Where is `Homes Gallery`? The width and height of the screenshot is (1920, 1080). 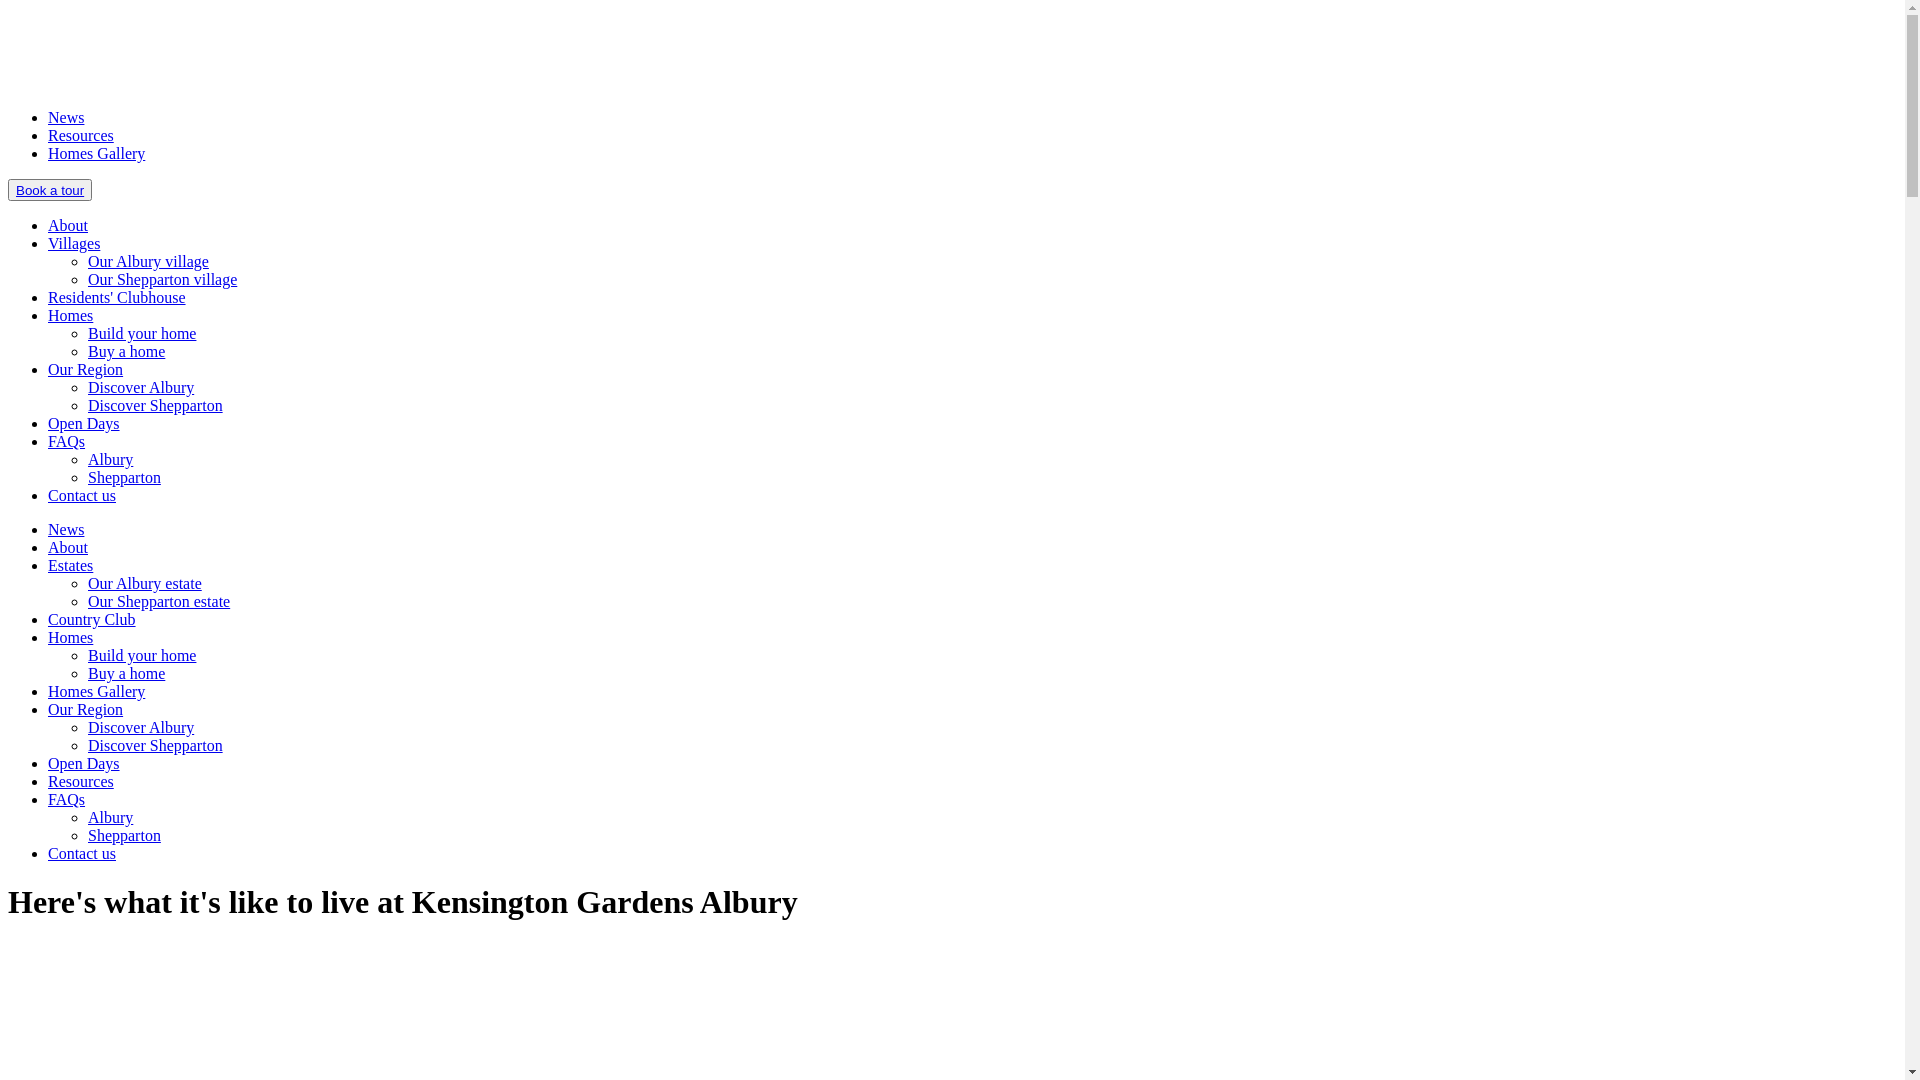
Homes Gallery is located at coordinates (96, 692).